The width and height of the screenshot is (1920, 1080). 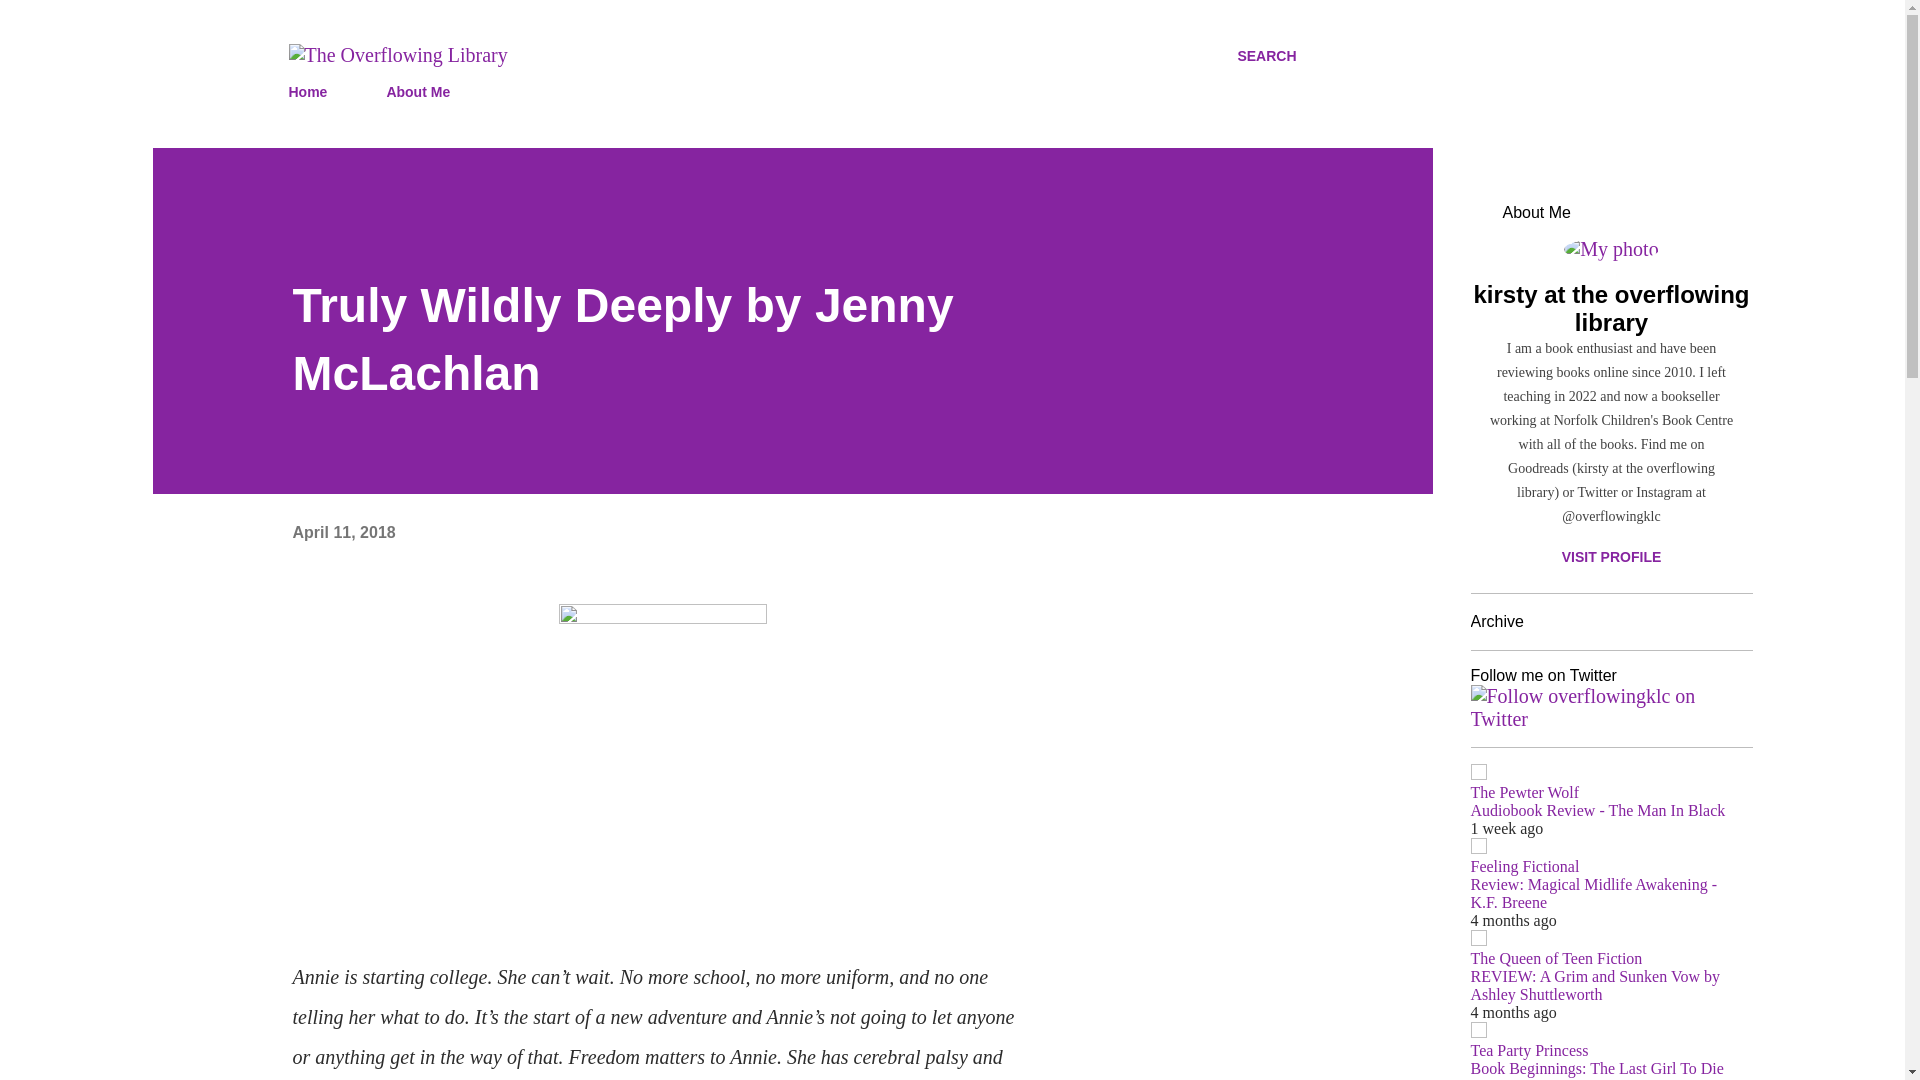 I want to click on VISIT PROFILE, so click(x=1610, y=556).